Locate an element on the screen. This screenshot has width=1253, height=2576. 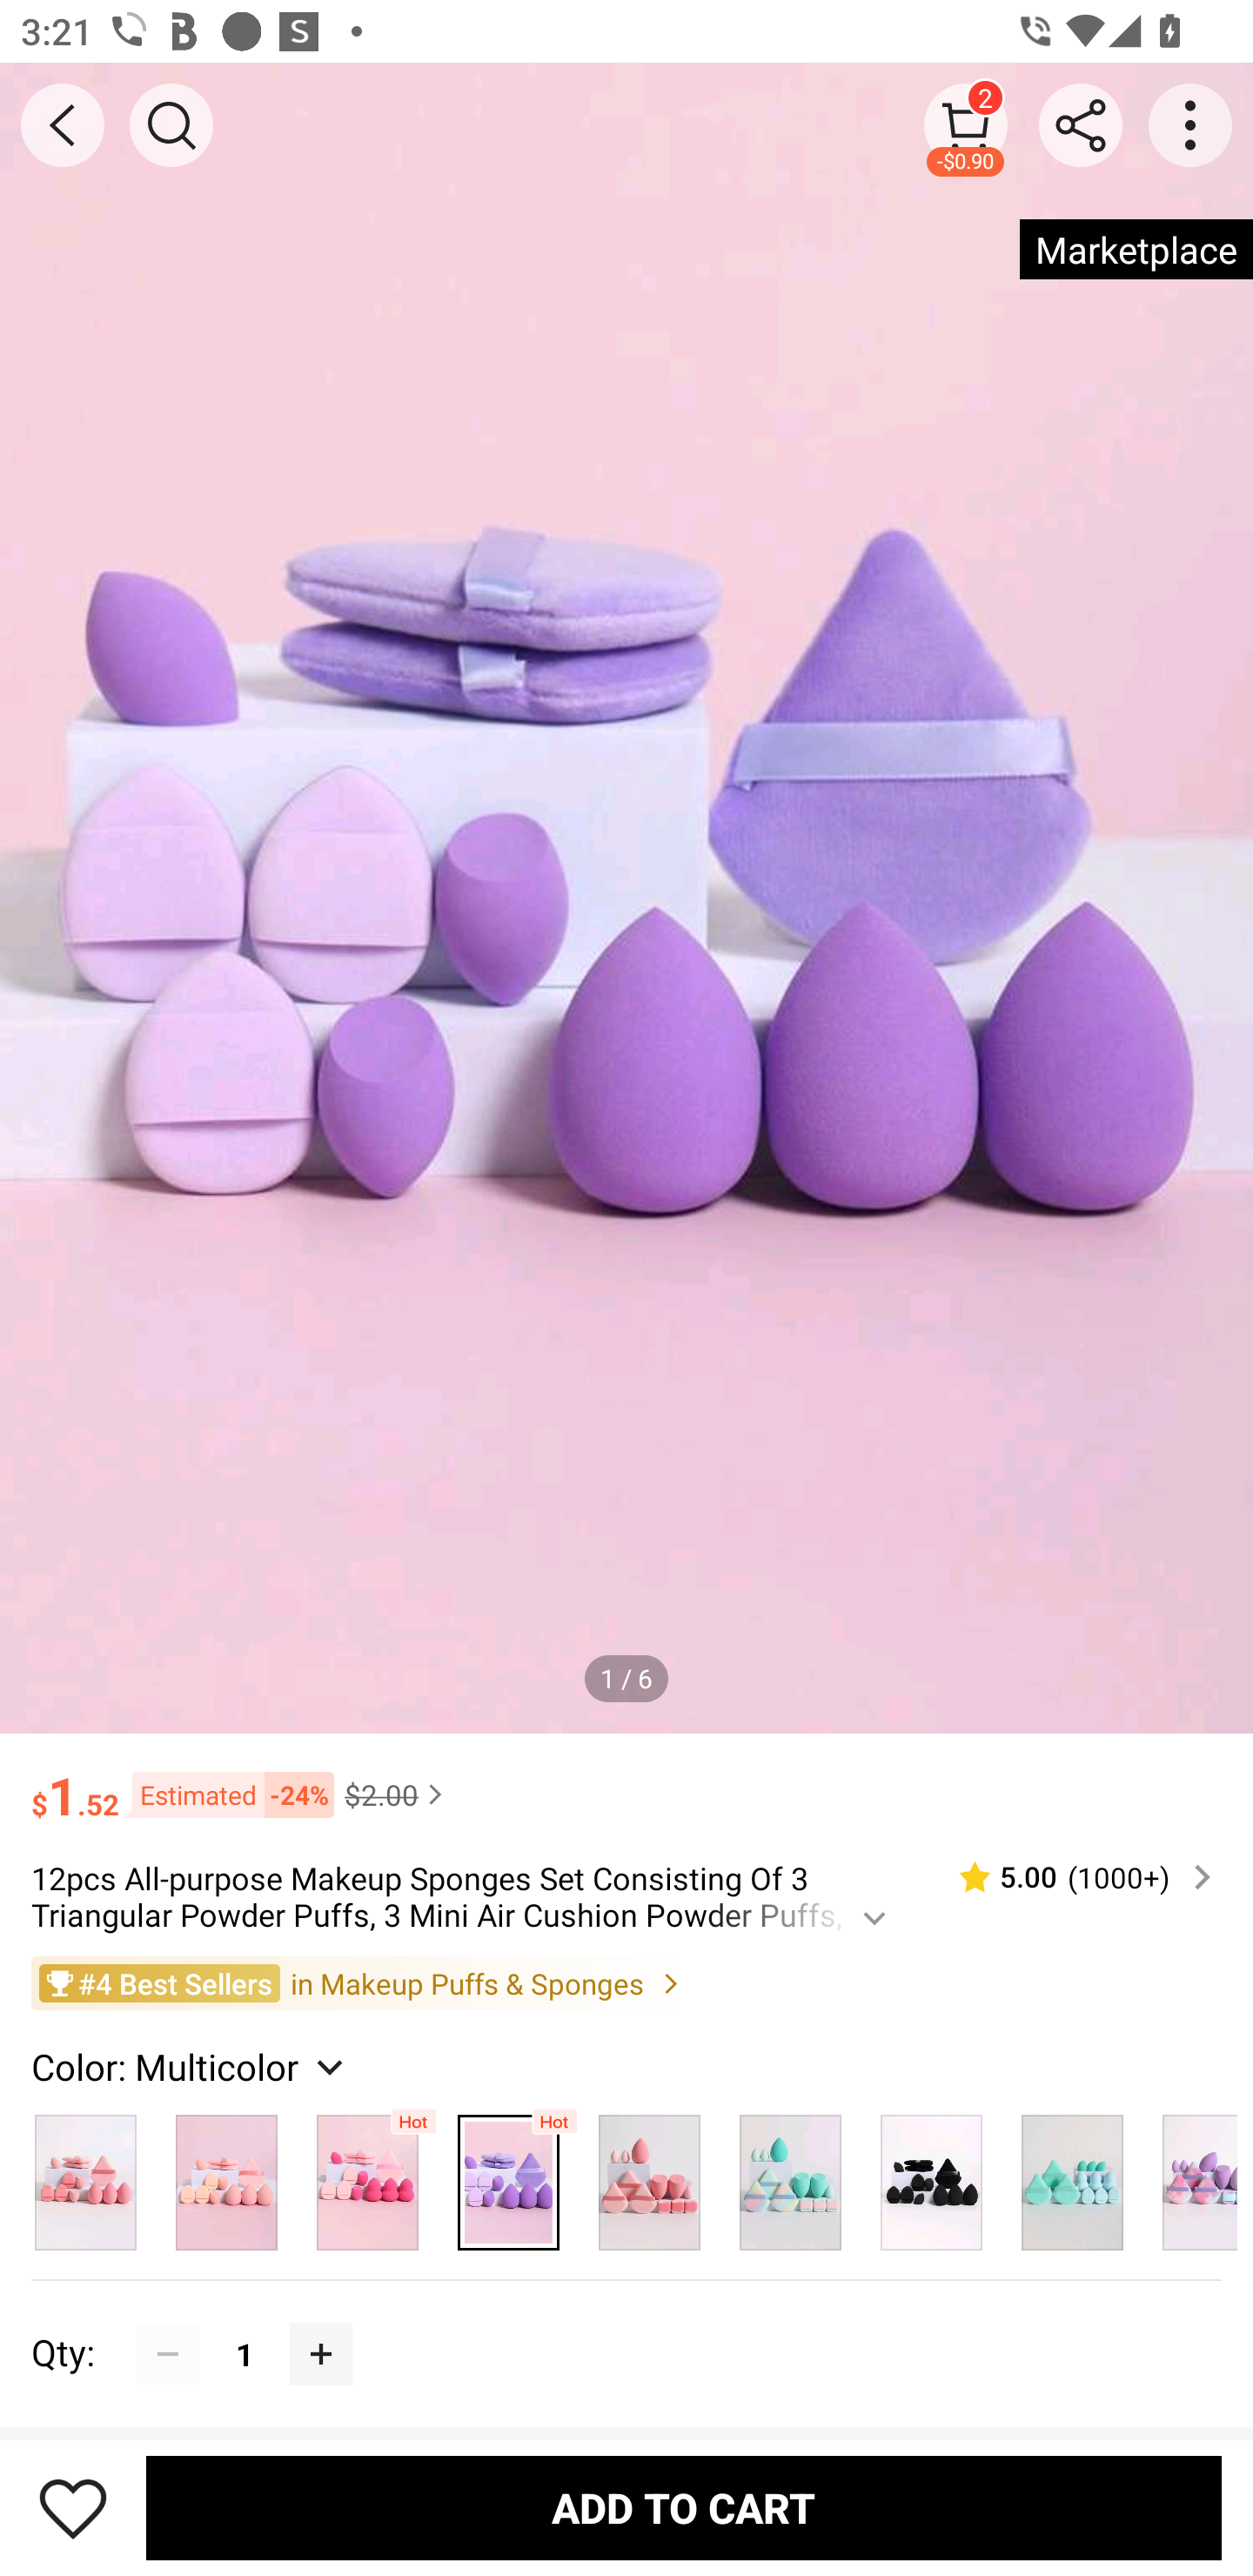
Qty: 1 is located at coordinates (626, 2322).